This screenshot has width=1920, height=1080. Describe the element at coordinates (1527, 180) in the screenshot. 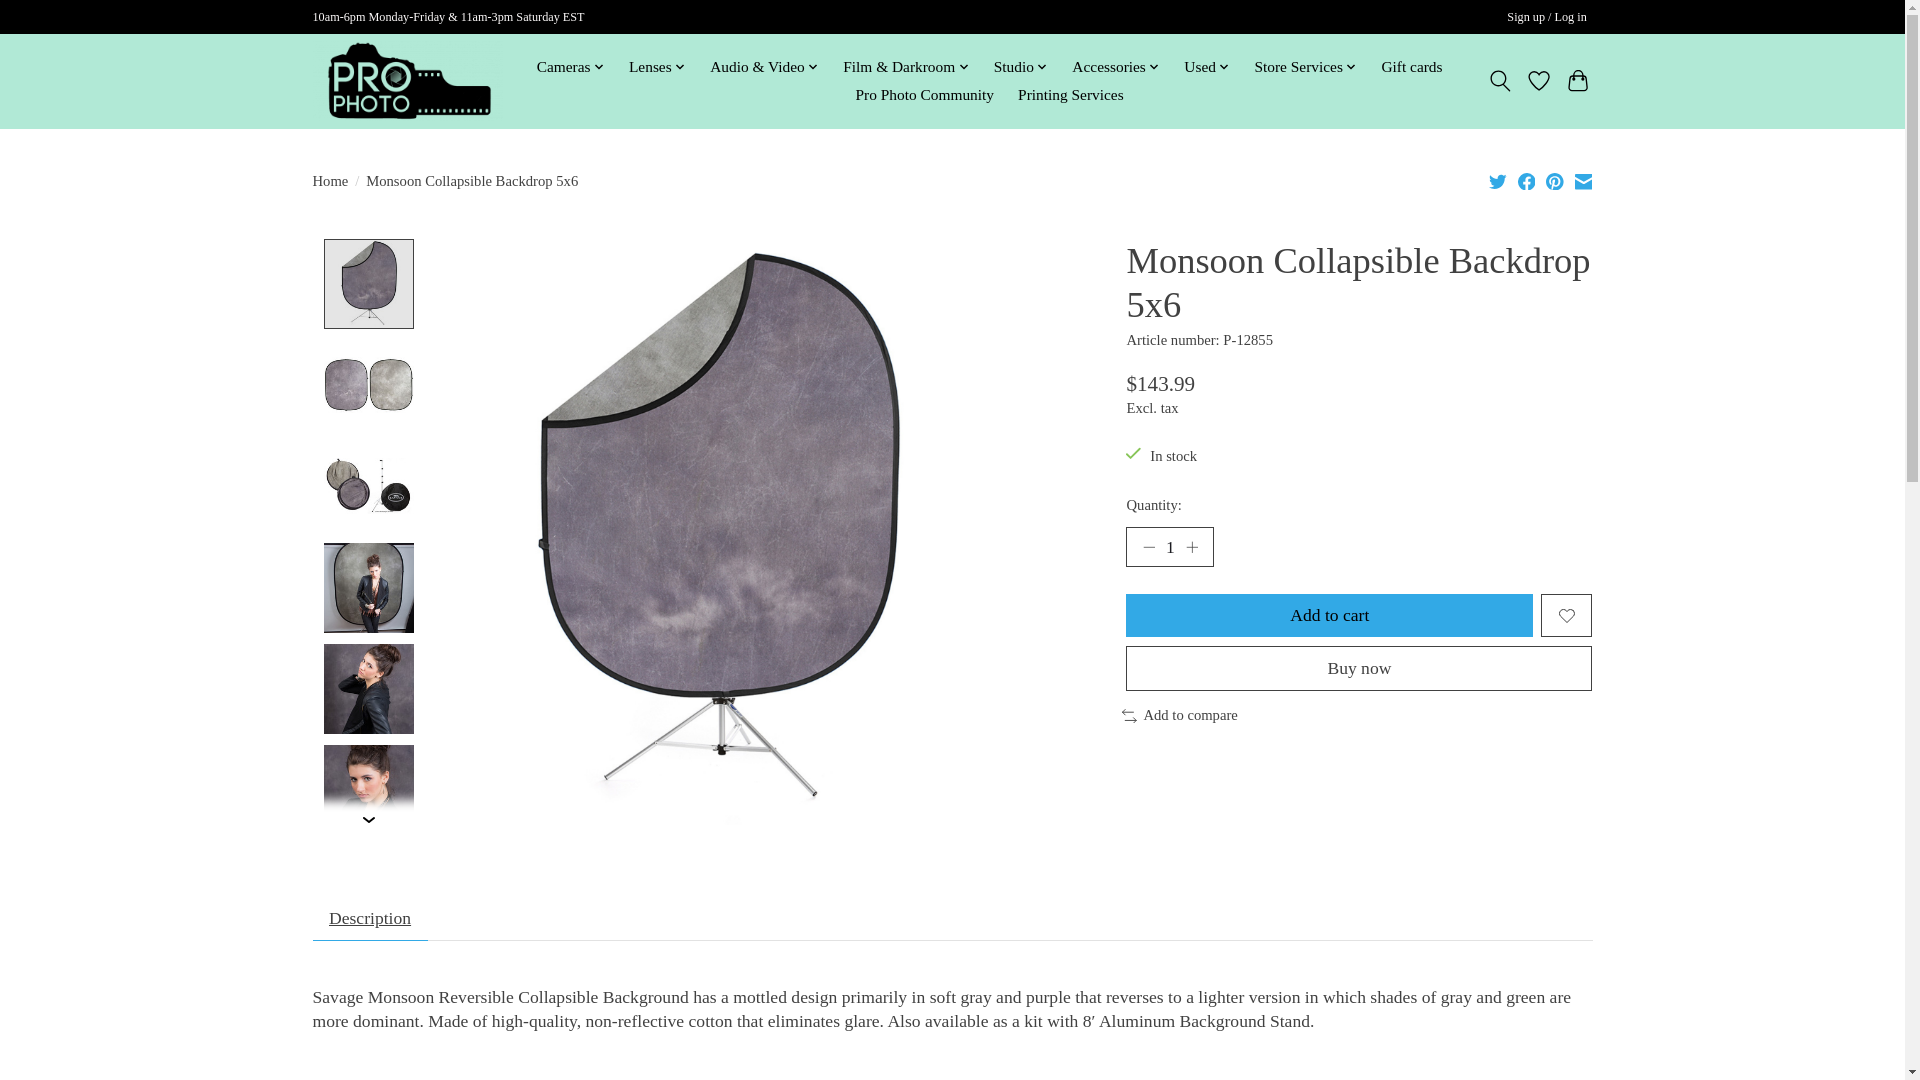

I see `Share on Facebook` at that location.